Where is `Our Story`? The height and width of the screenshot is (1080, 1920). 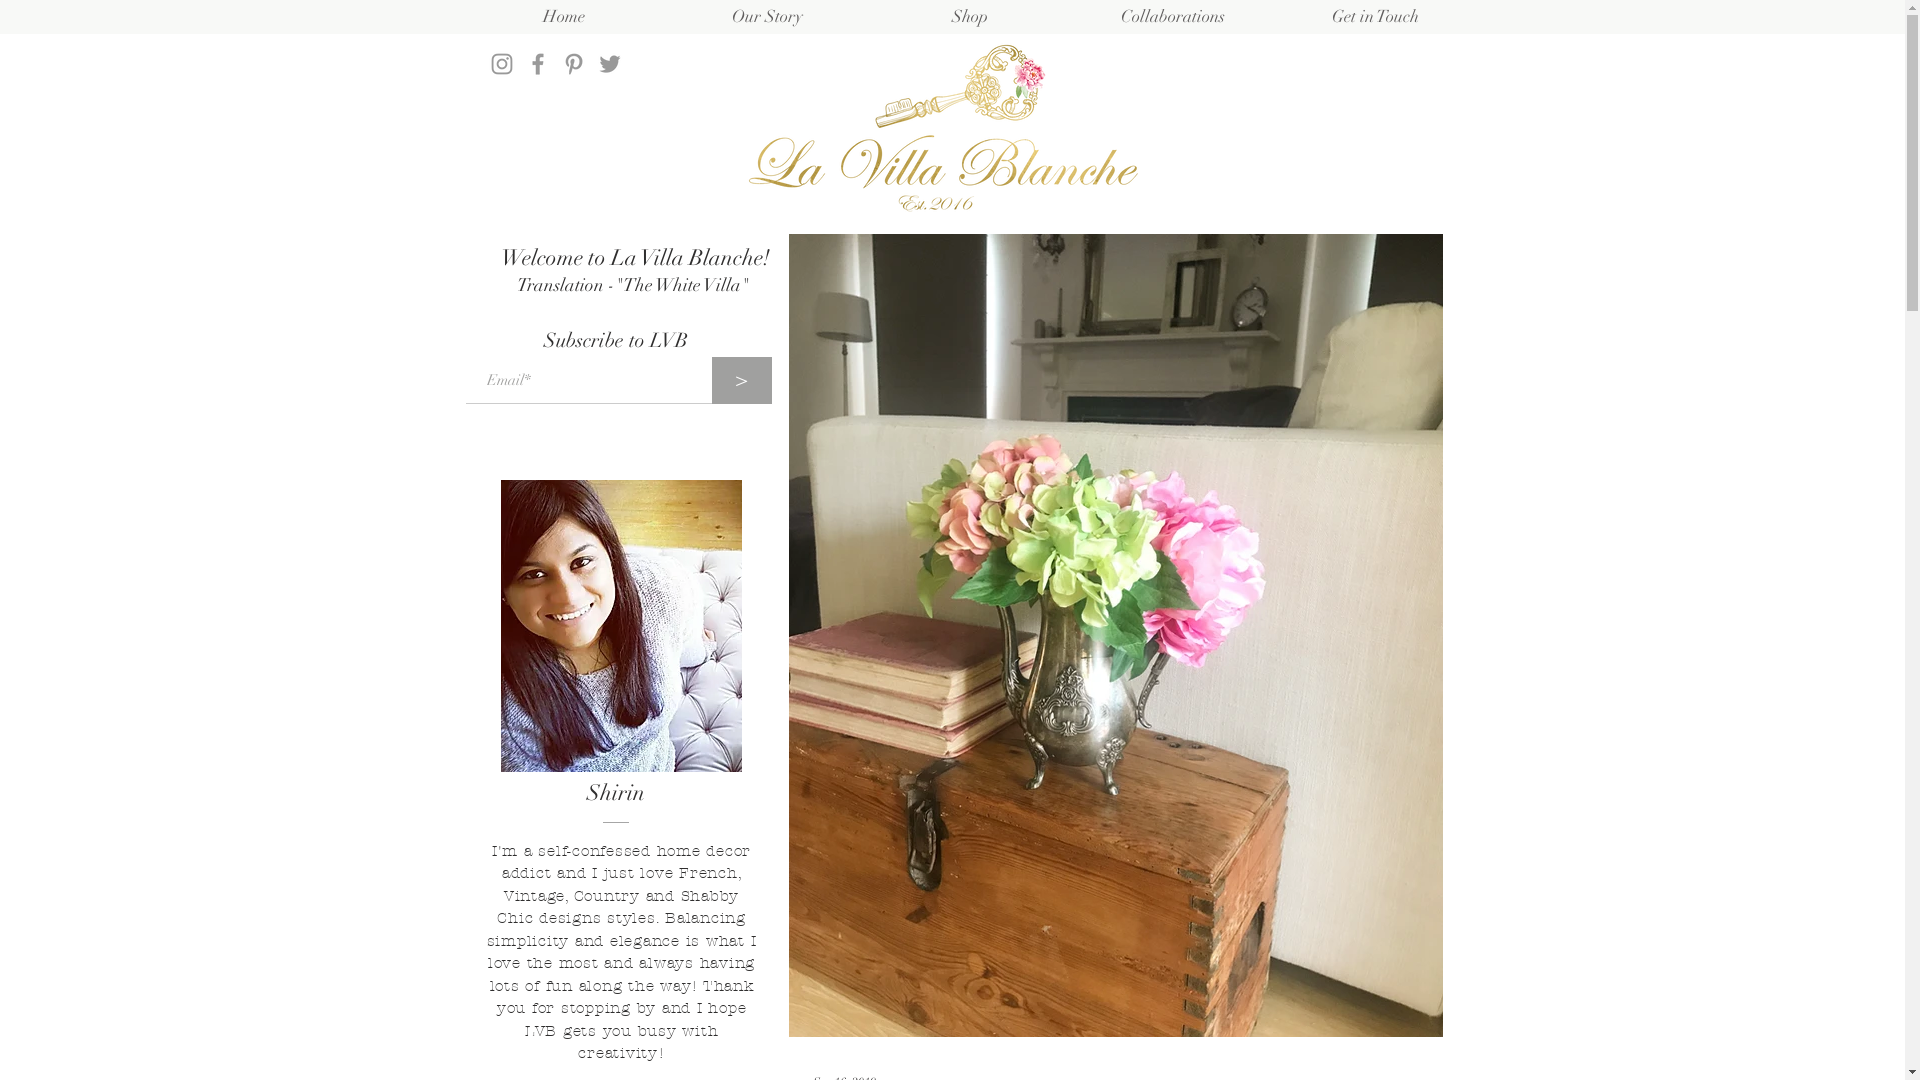 Our Story is located at coordinates (768, 16).